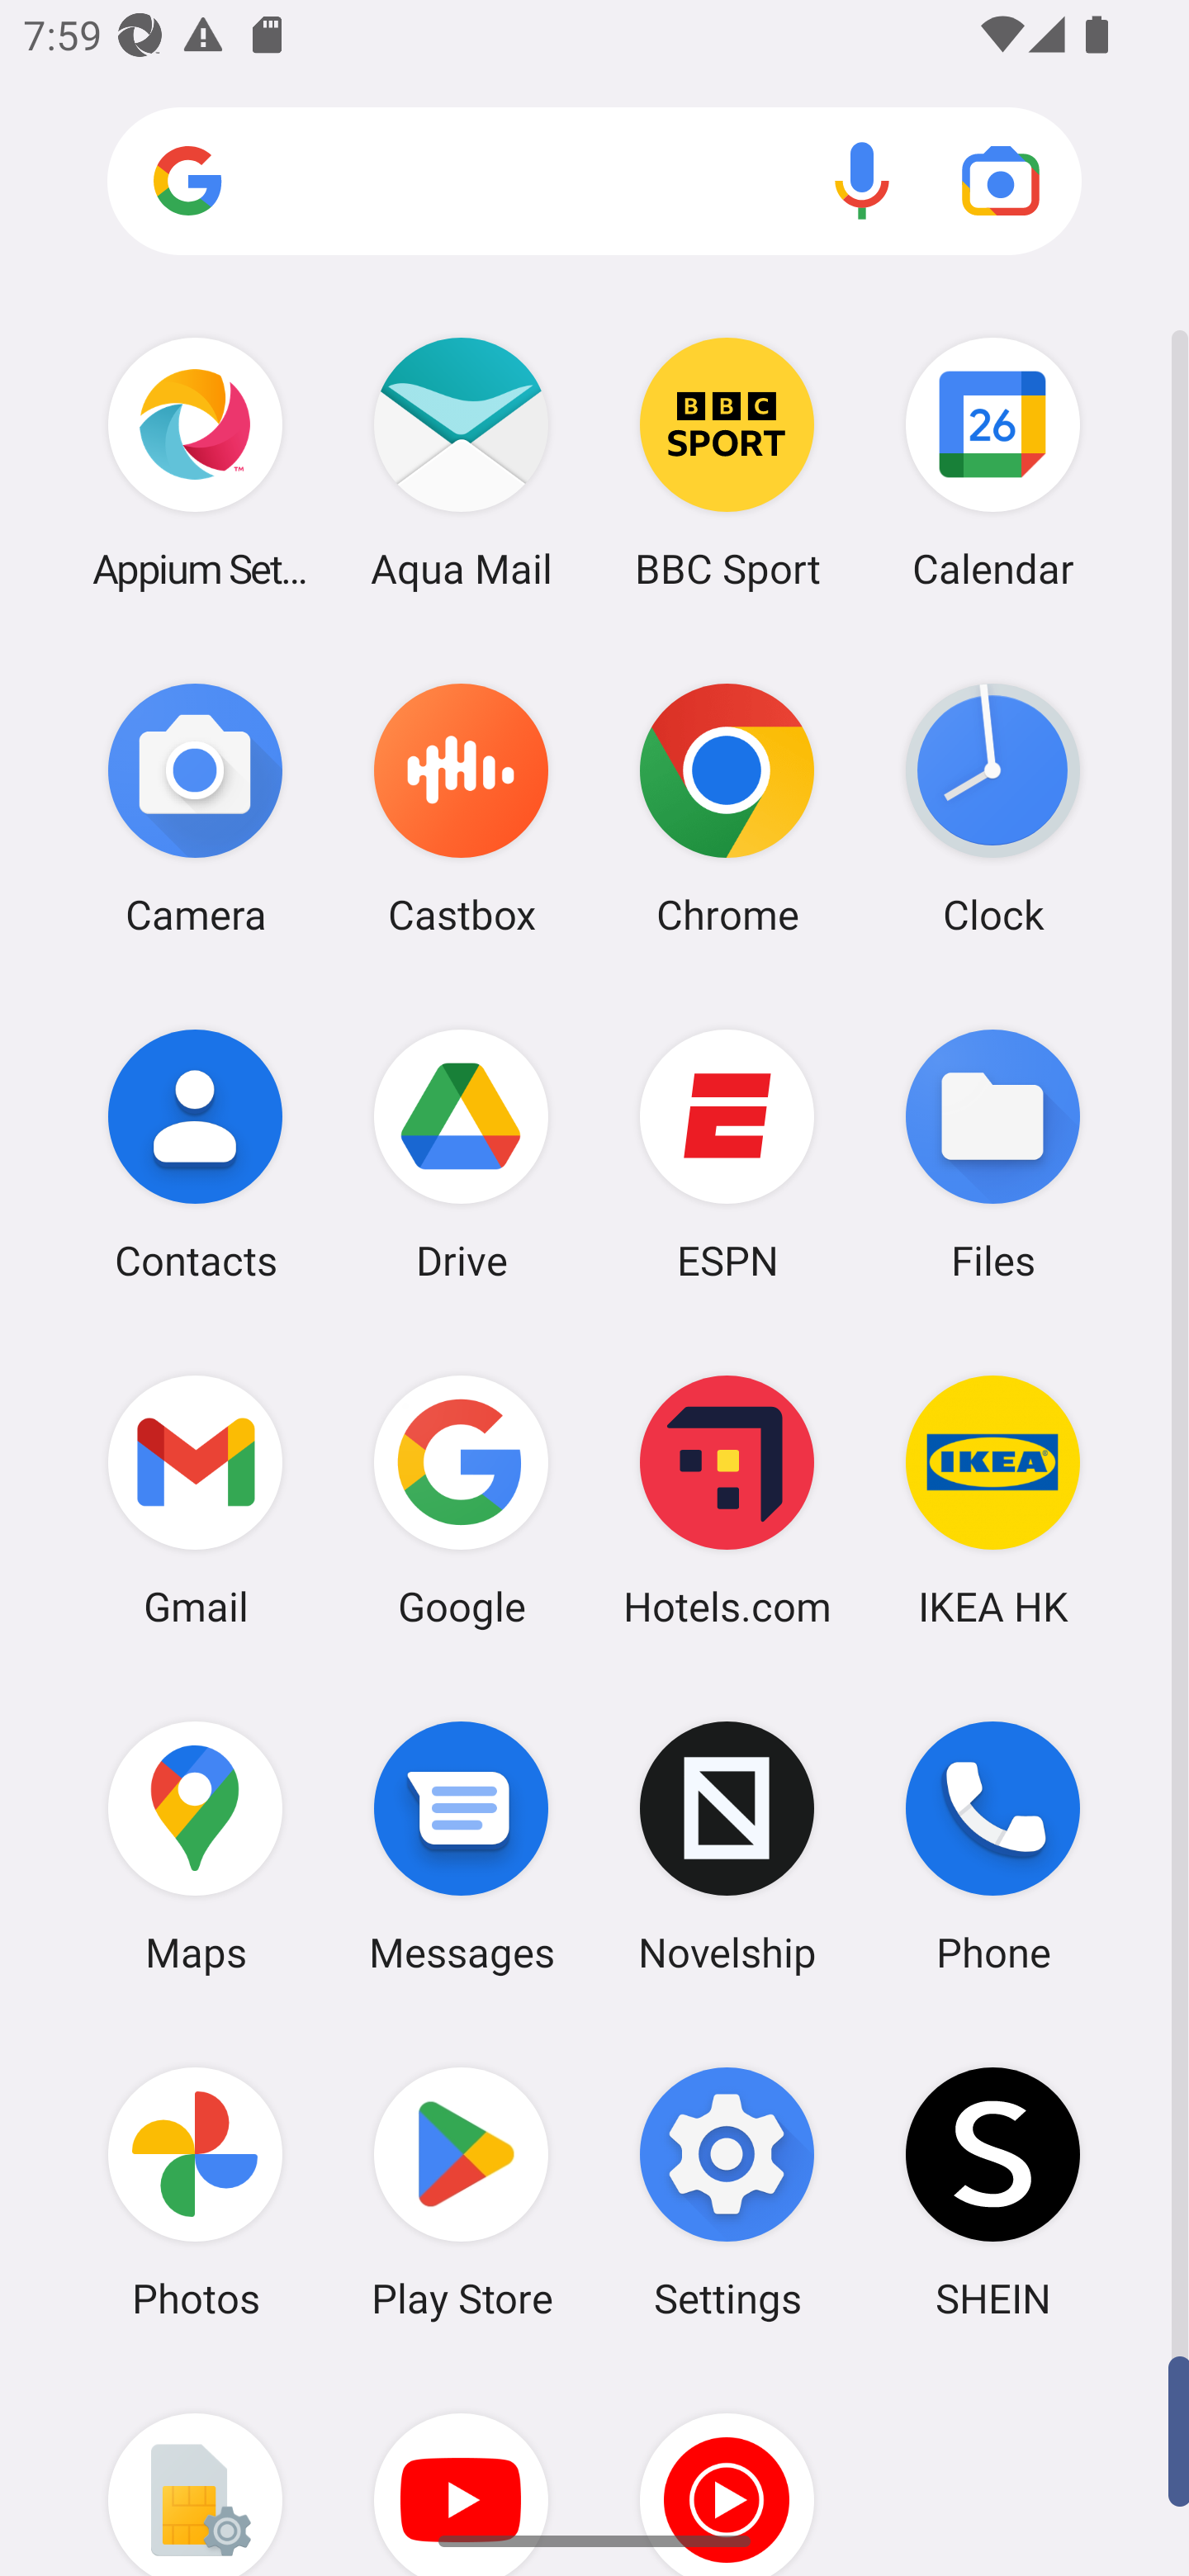 The width and height of the screenshot is (1189, 2576). Describe the element at coordinates (195, 2192) in the screenshot. I see `Photos` at that location.